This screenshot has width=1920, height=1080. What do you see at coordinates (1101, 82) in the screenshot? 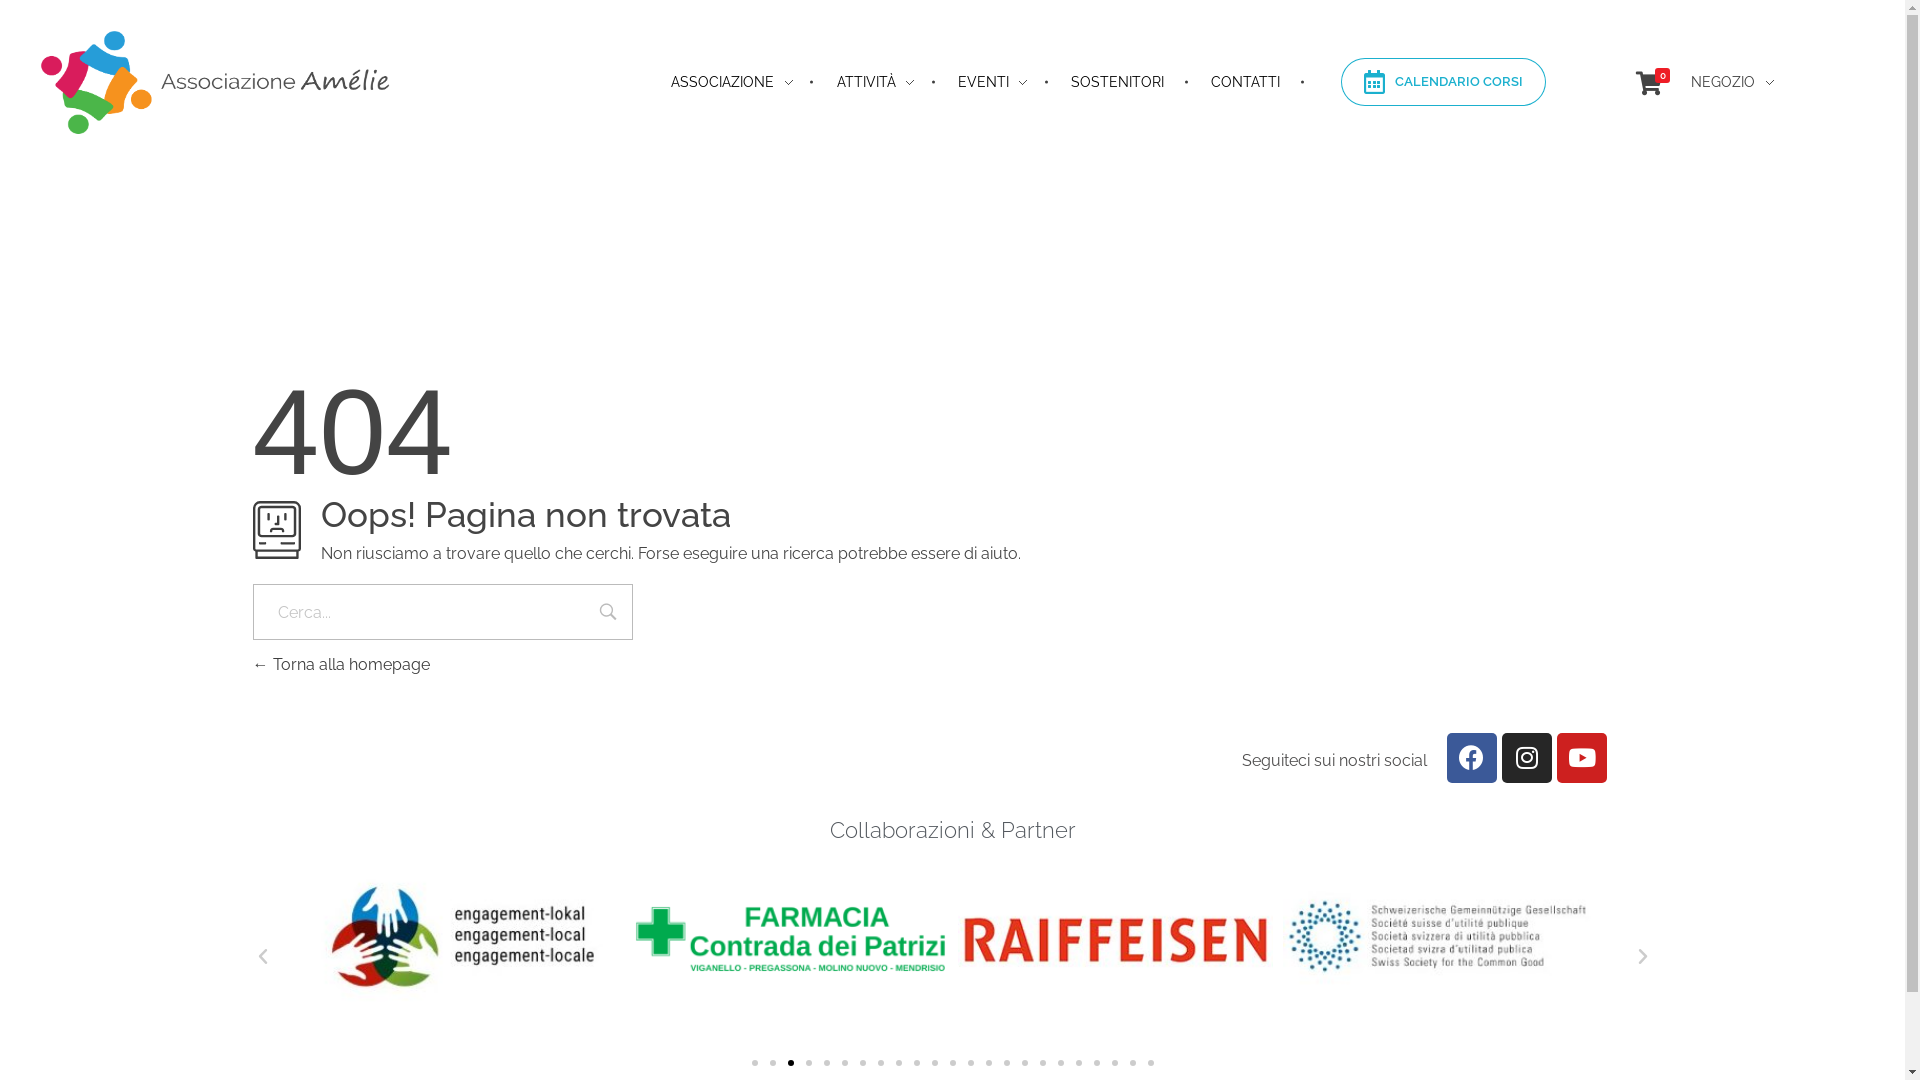
I see `SOSTENITORI` at bounding box center [1101, 82].